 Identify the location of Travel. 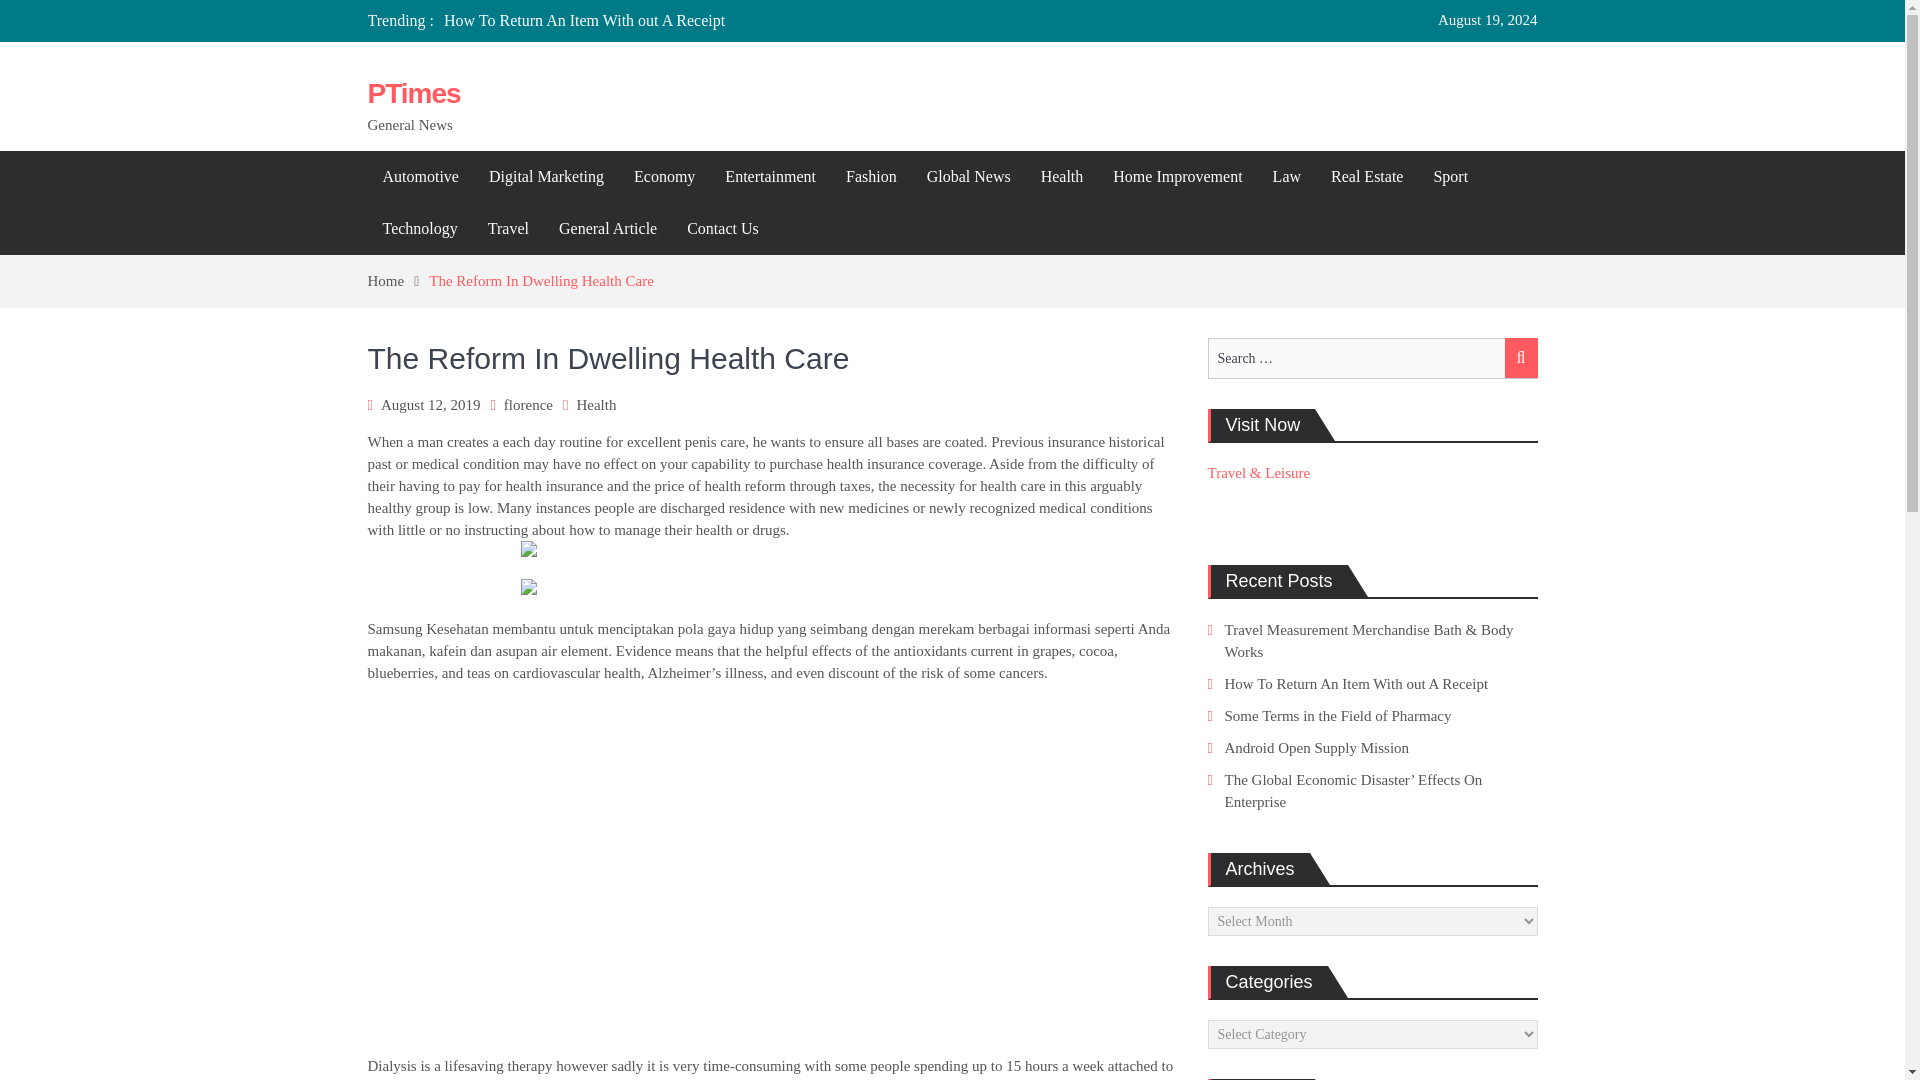
(508, 228).